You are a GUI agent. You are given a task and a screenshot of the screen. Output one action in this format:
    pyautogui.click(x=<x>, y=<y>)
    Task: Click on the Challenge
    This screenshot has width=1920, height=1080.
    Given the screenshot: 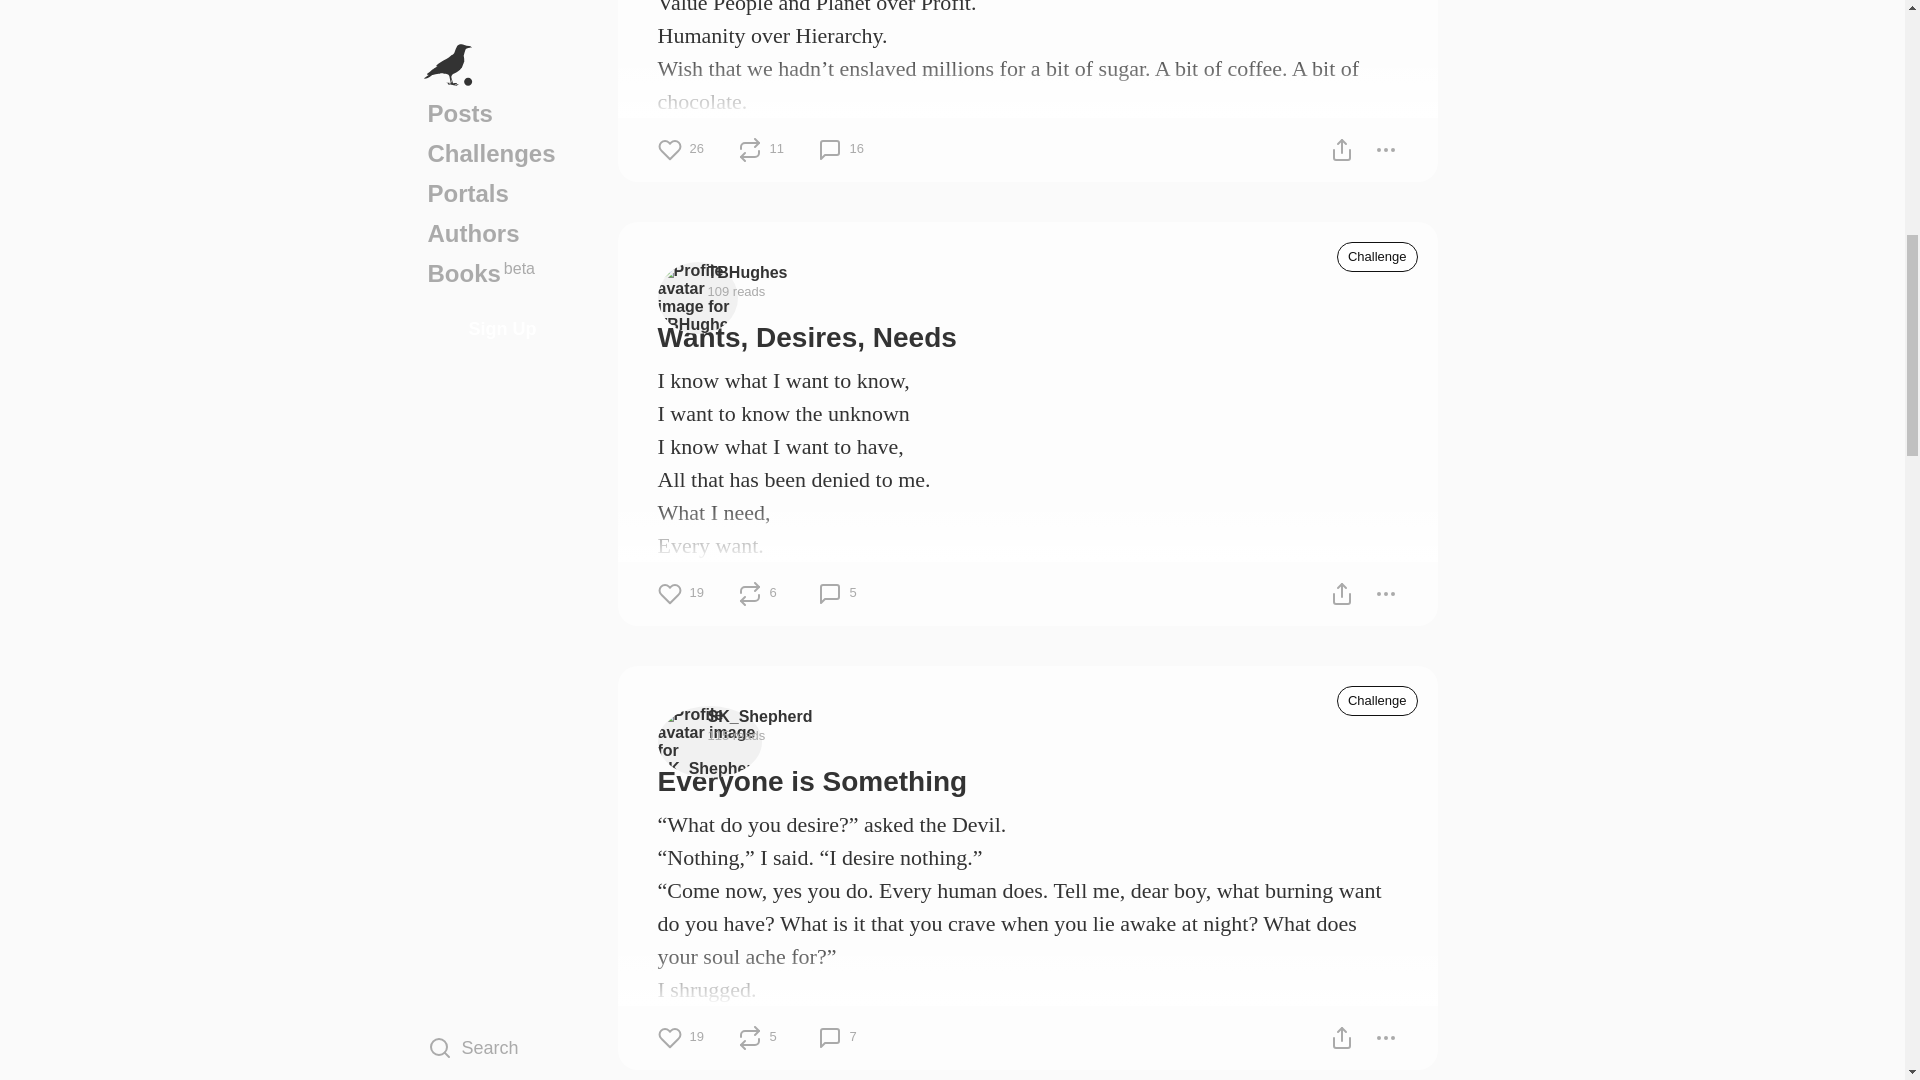 What is the action you would take?
    pyautogui.click(x=1377, y=256)
    